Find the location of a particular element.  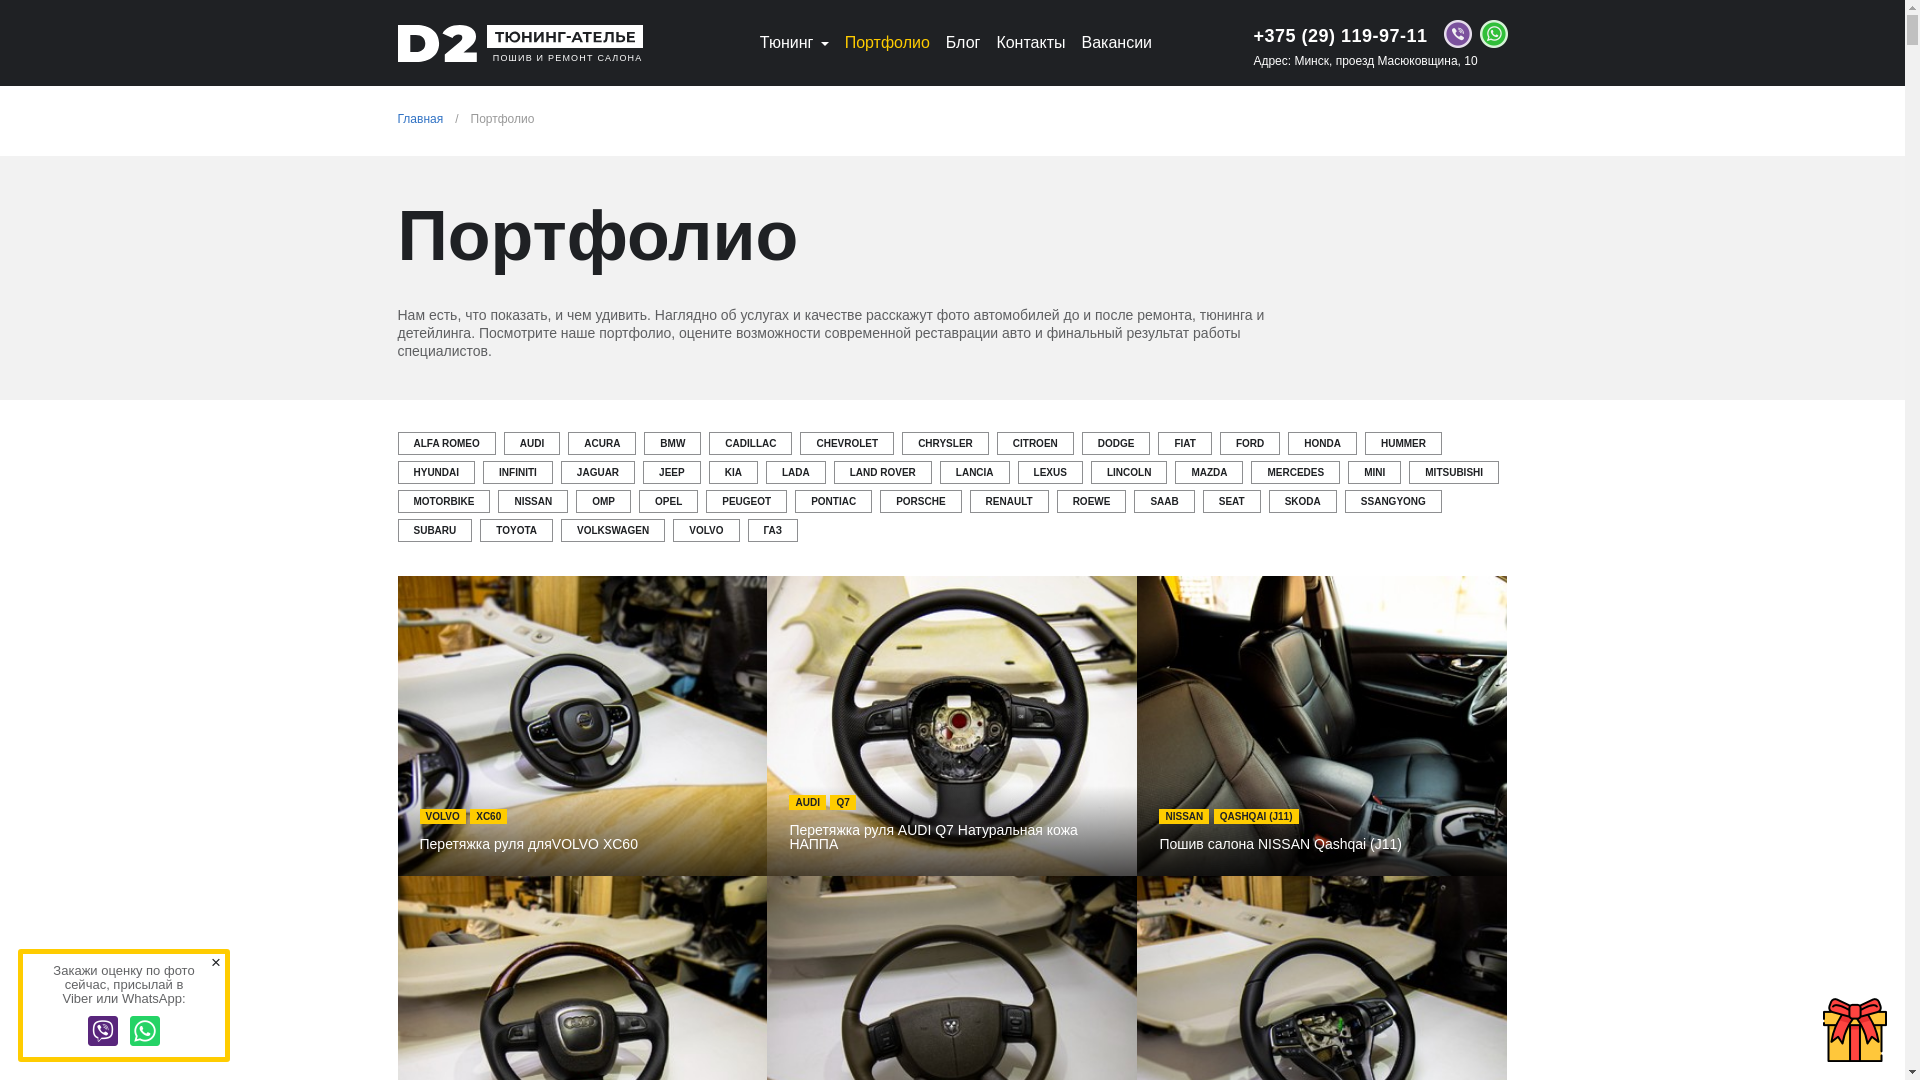

CADILLAC is located at coordinates (750, 444).